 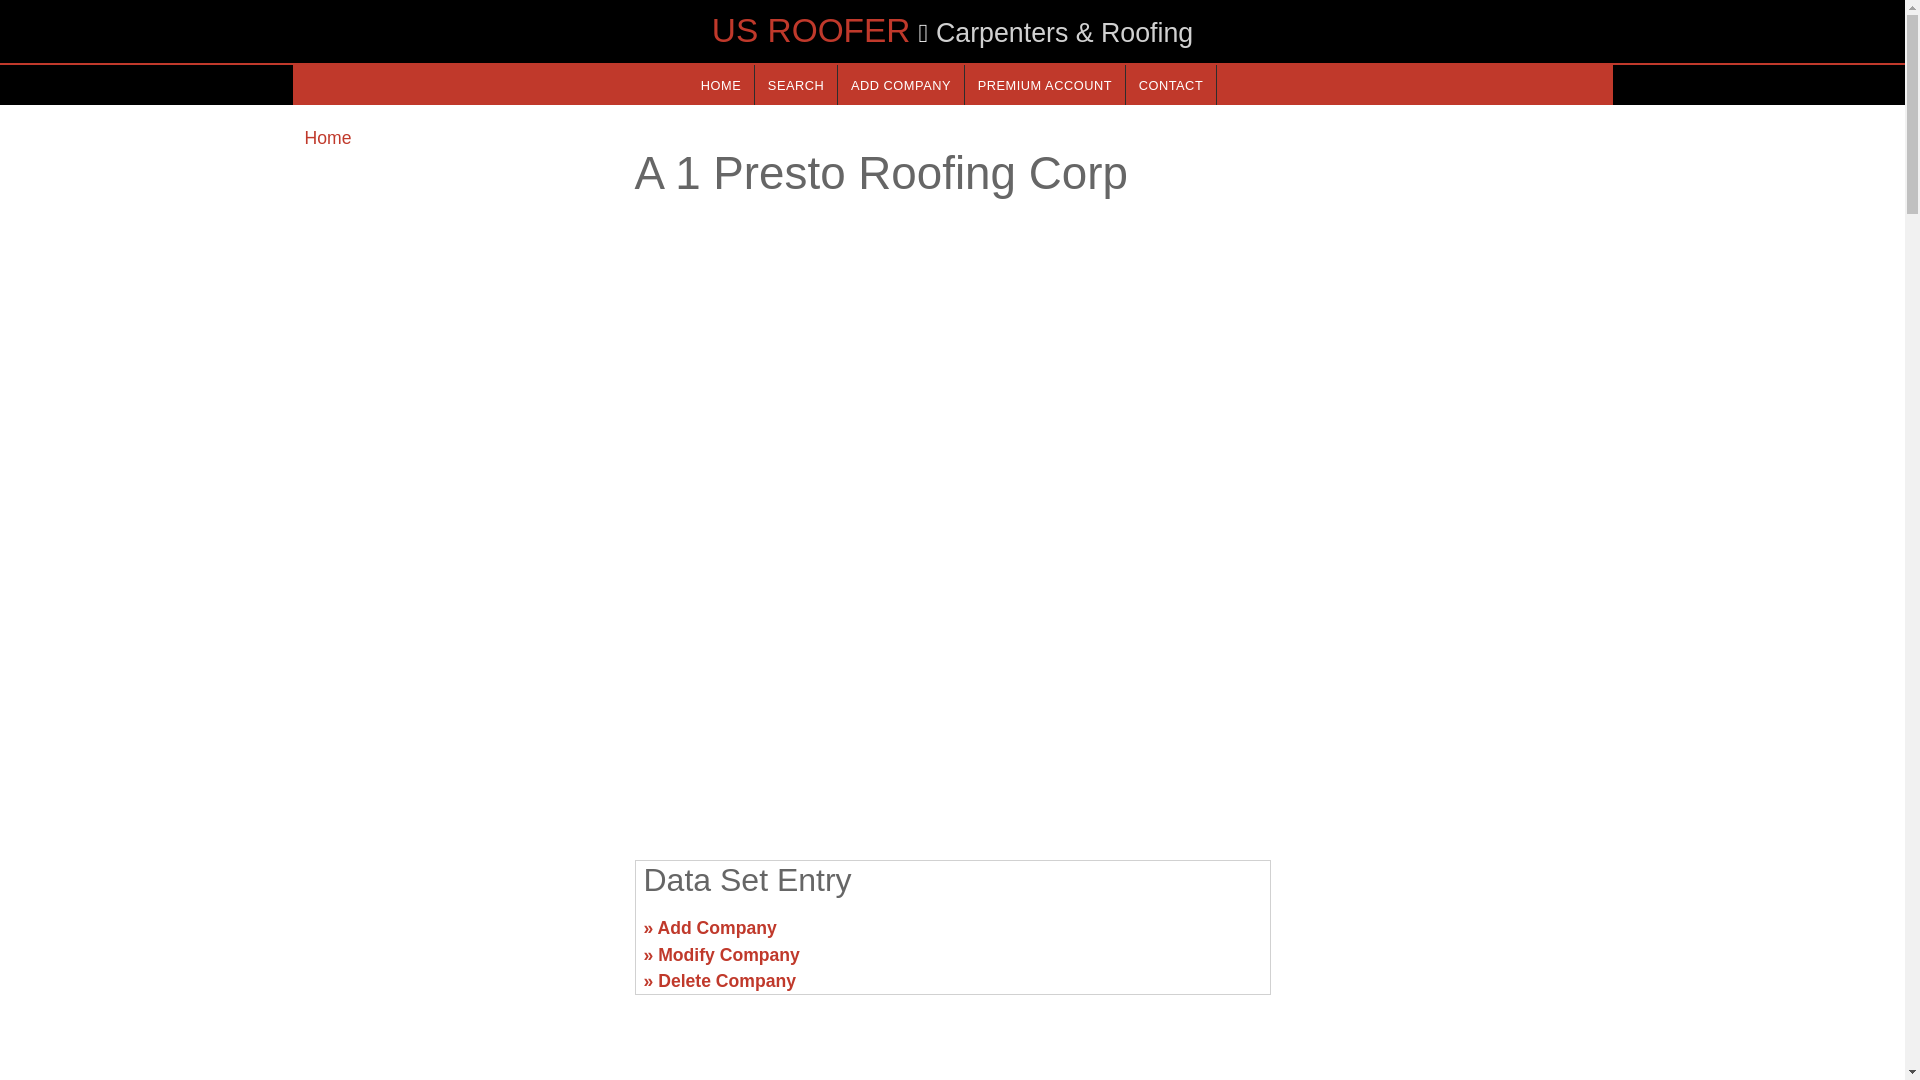 What do you see at coordinates (900, 84) in the screenshot?
I see `ADD COMPANY` at bounding box center [900, 84].